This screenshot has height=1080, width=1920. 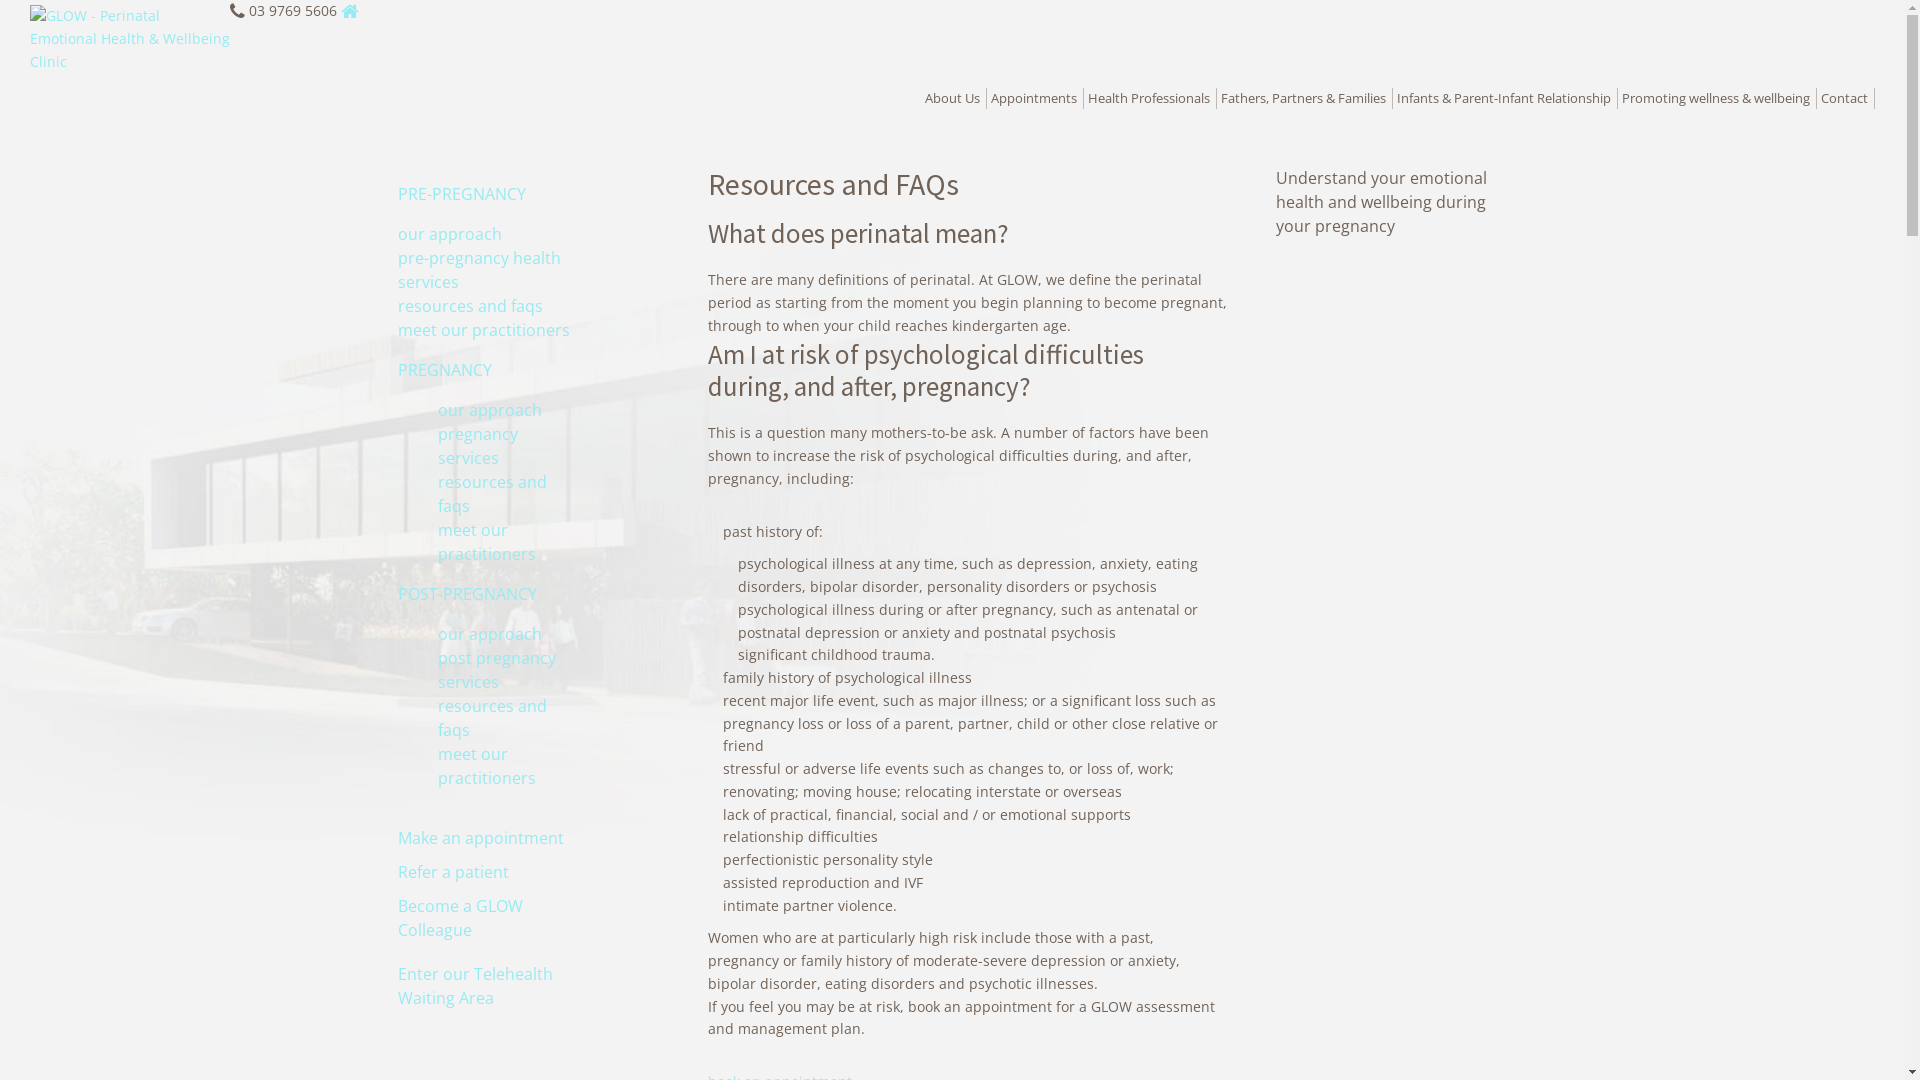 I want to click on Appointments, so click(x=1038, y=98).